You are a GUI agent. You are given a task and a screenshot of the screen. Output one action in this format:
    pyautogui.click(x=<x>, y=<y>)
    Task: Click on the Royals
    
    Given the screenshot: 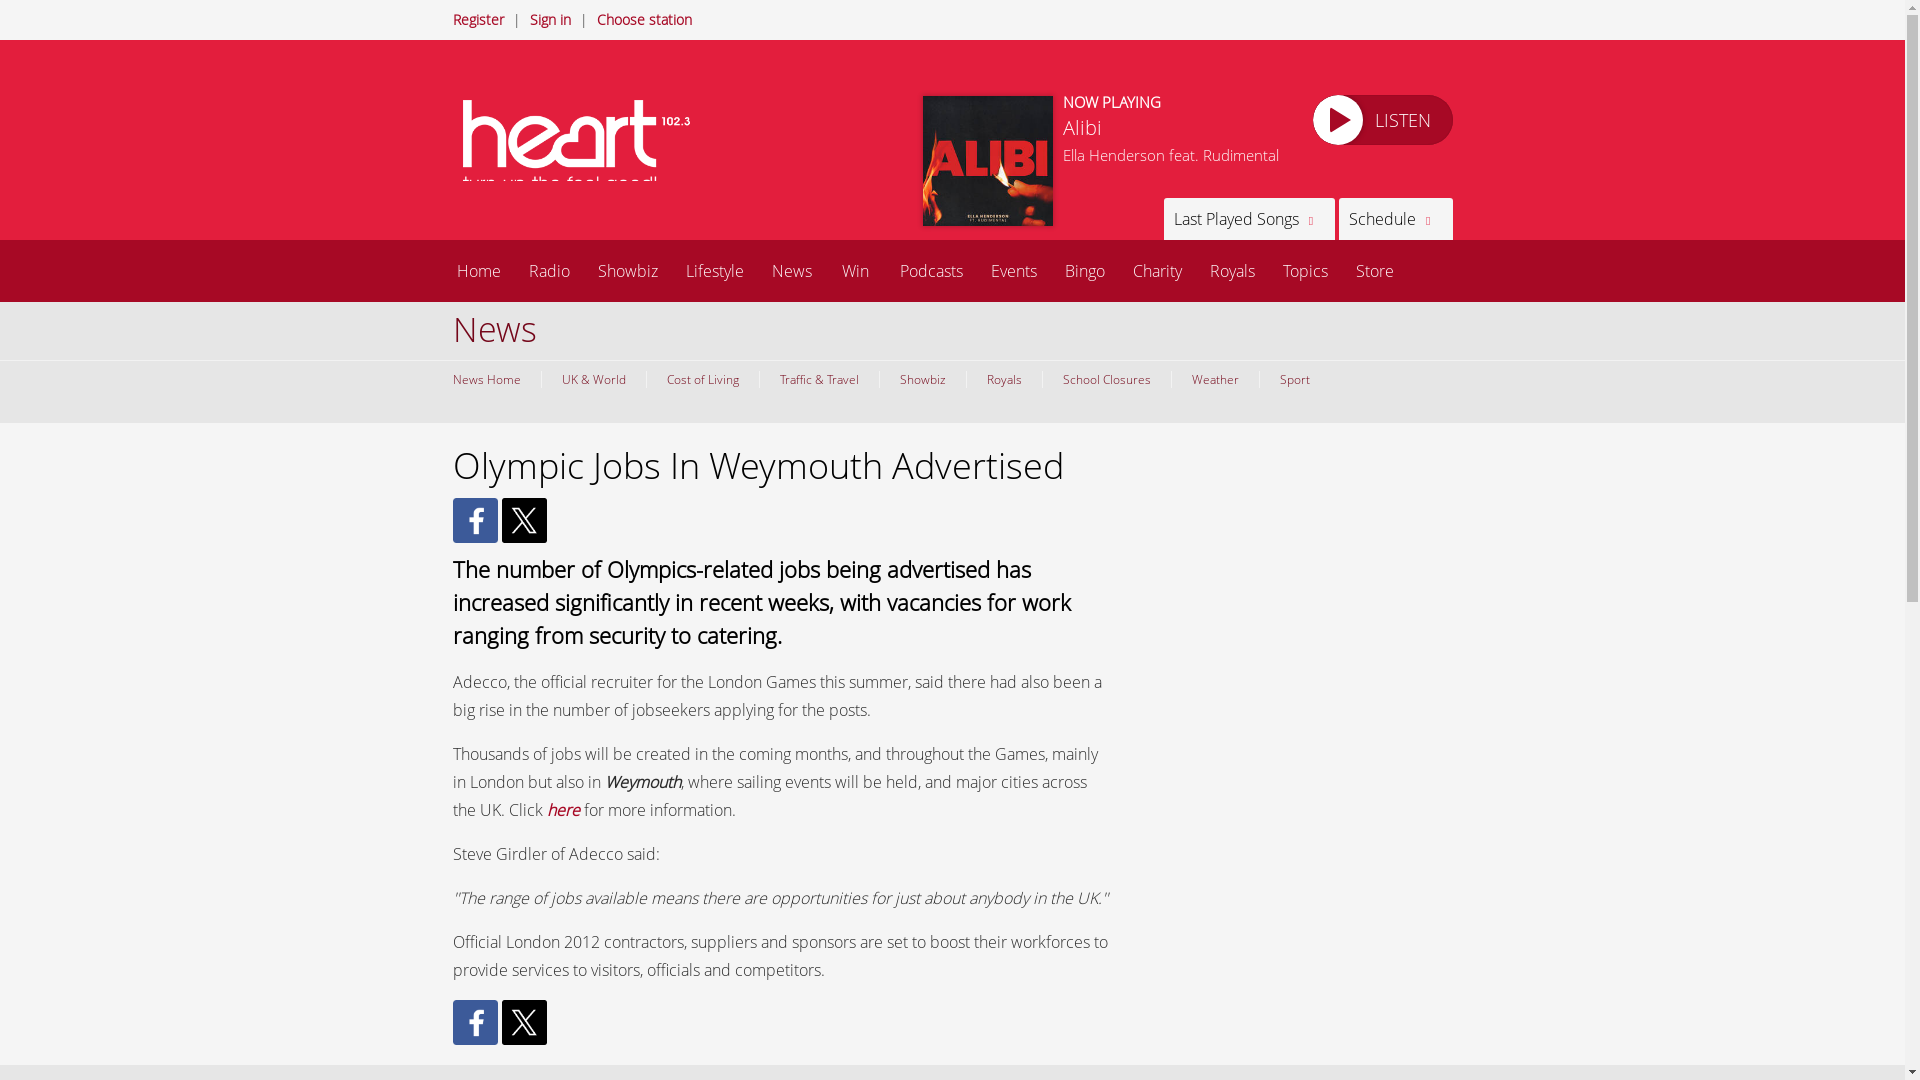 What is the action you would take?
    pyautogui.click(x=1232, y=270)
    